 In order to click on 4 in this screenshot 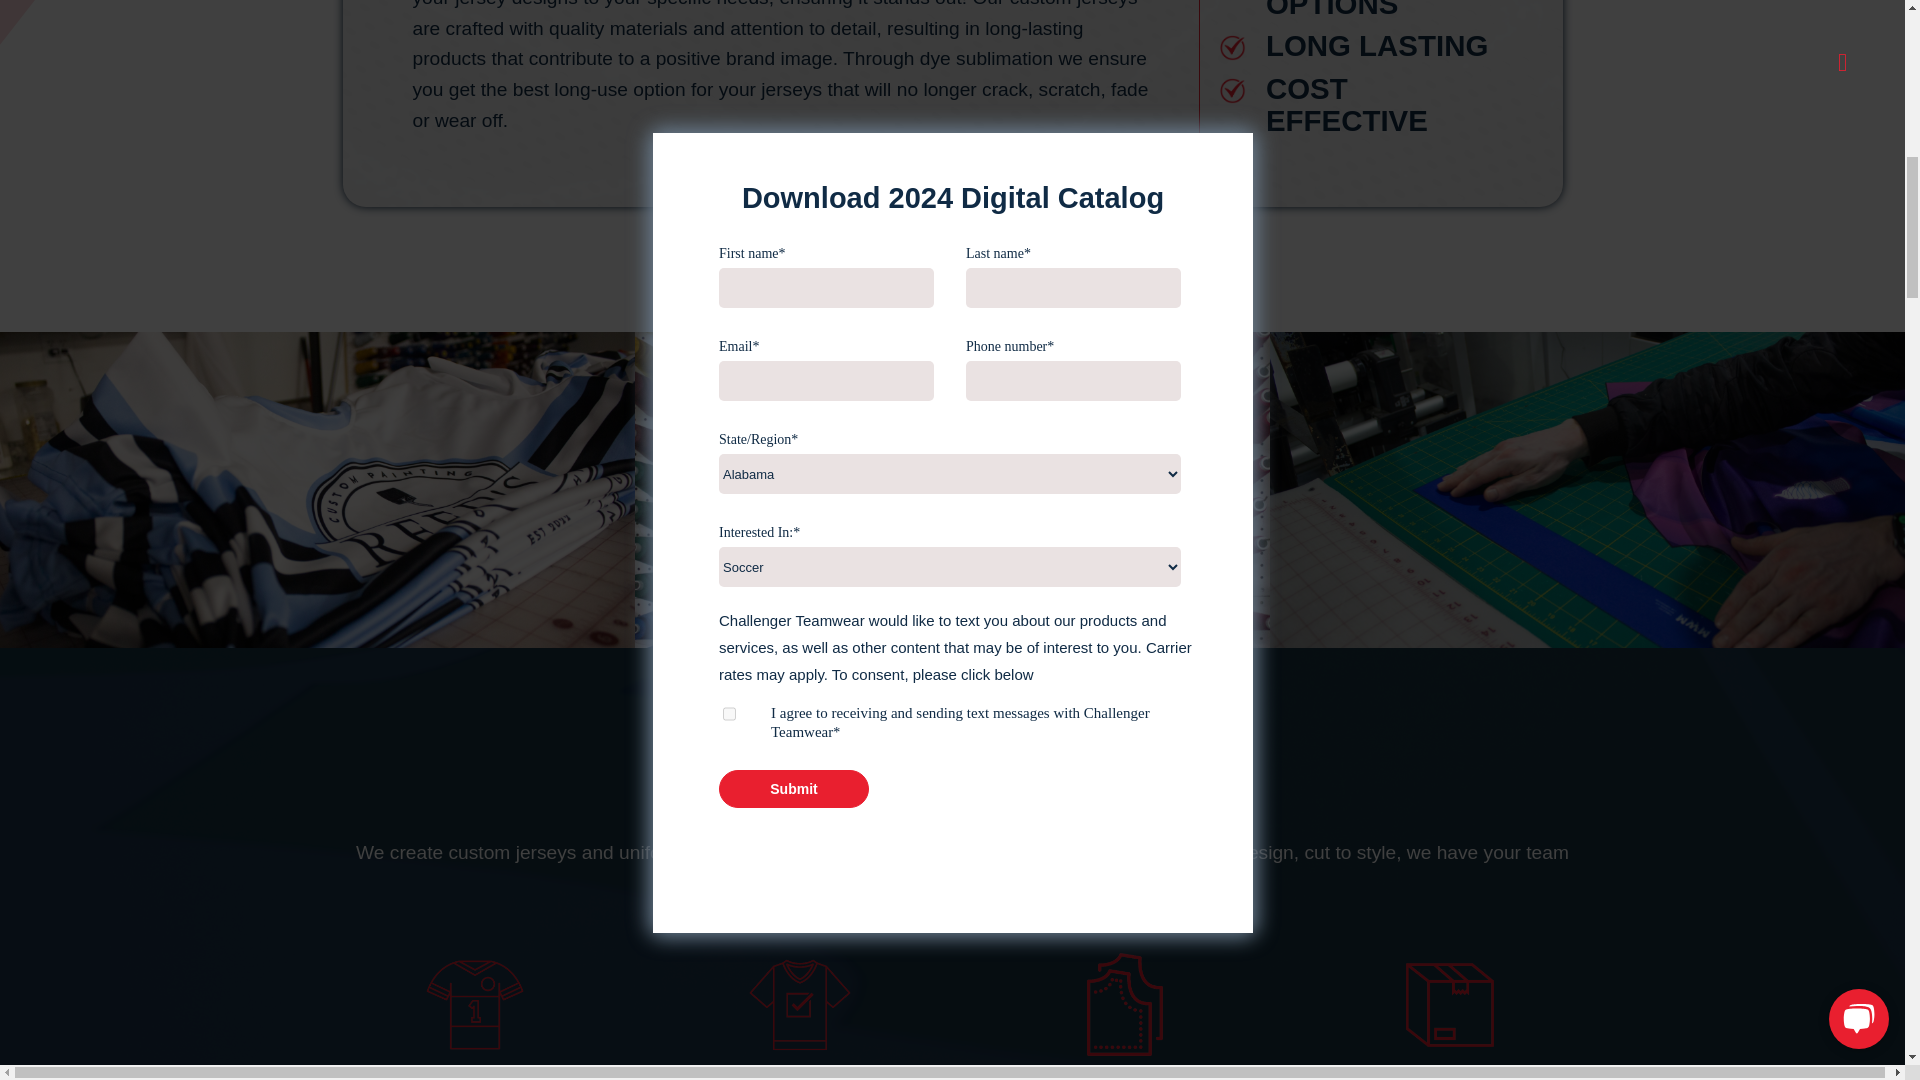, I will do `click(1586, 510)`.